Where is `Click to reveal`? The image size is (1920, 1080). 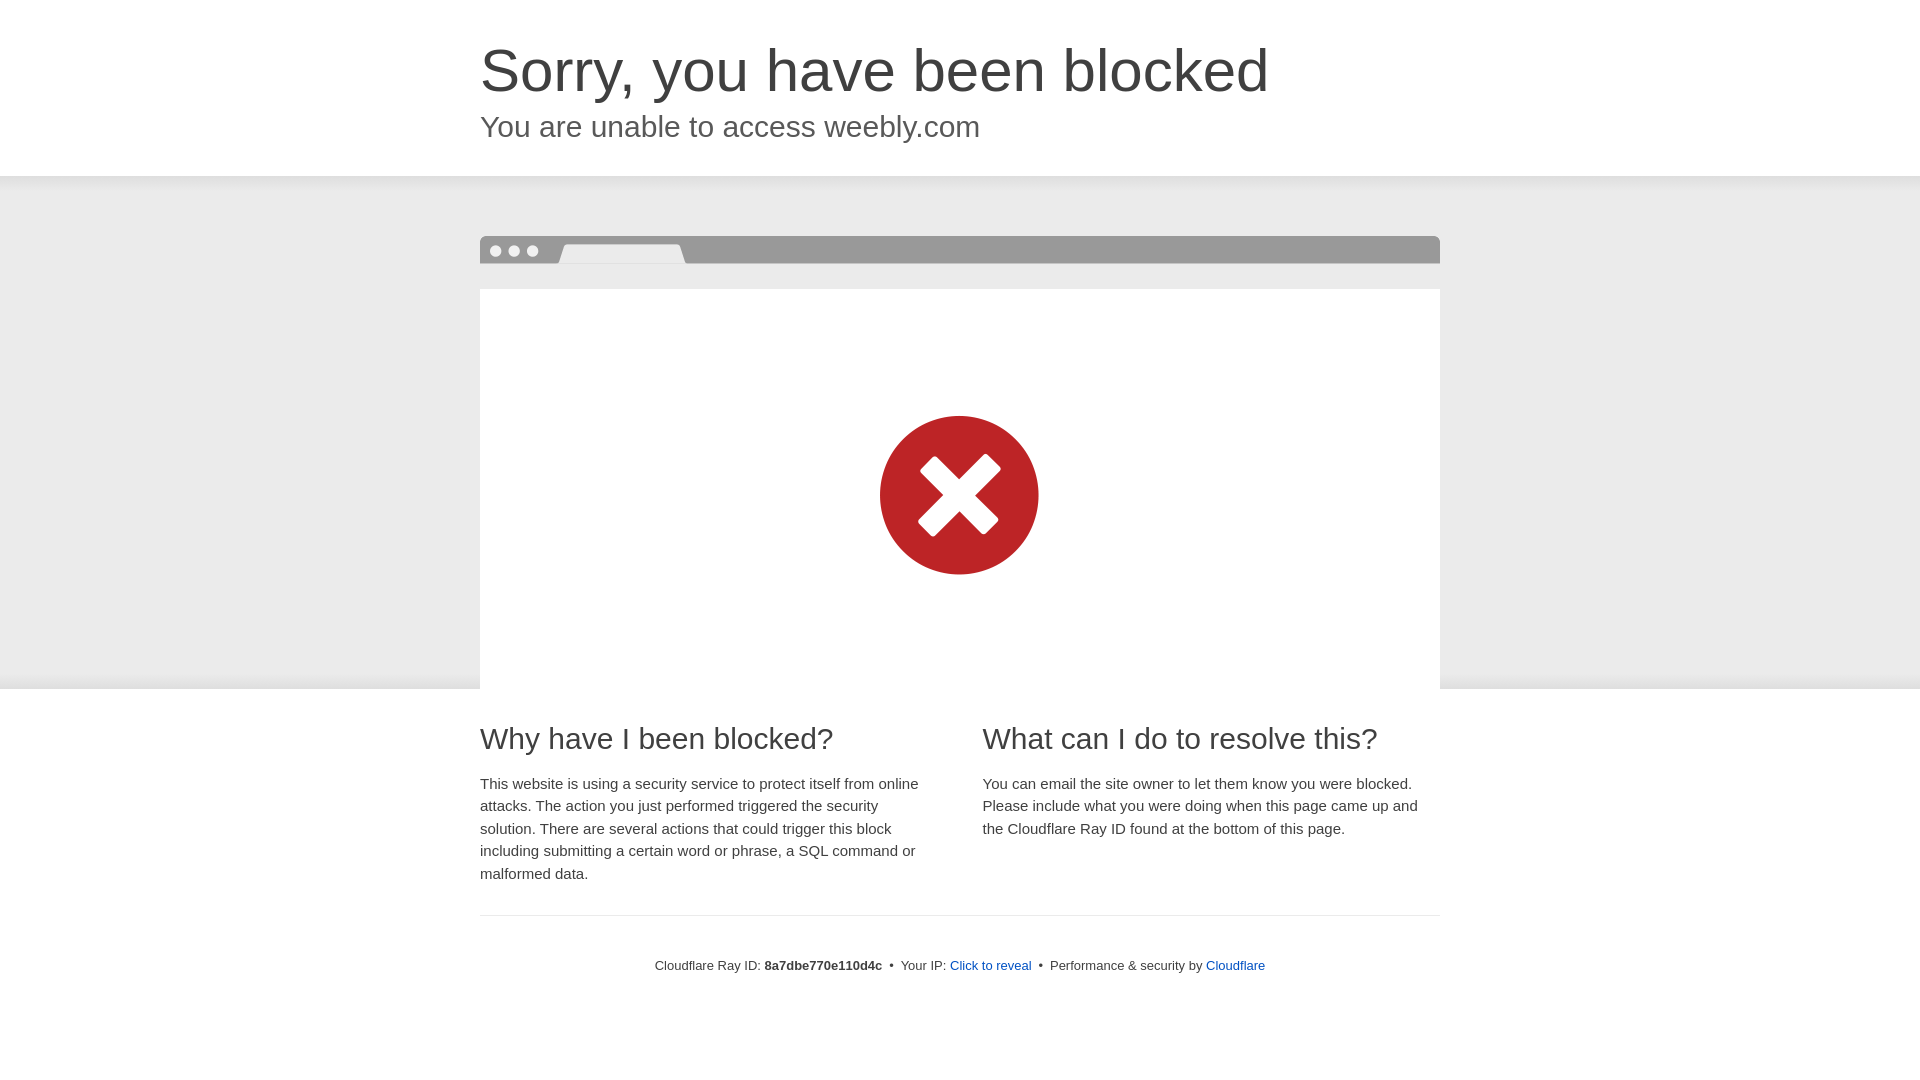
Click to reveal is located at coordinates (991, 966).